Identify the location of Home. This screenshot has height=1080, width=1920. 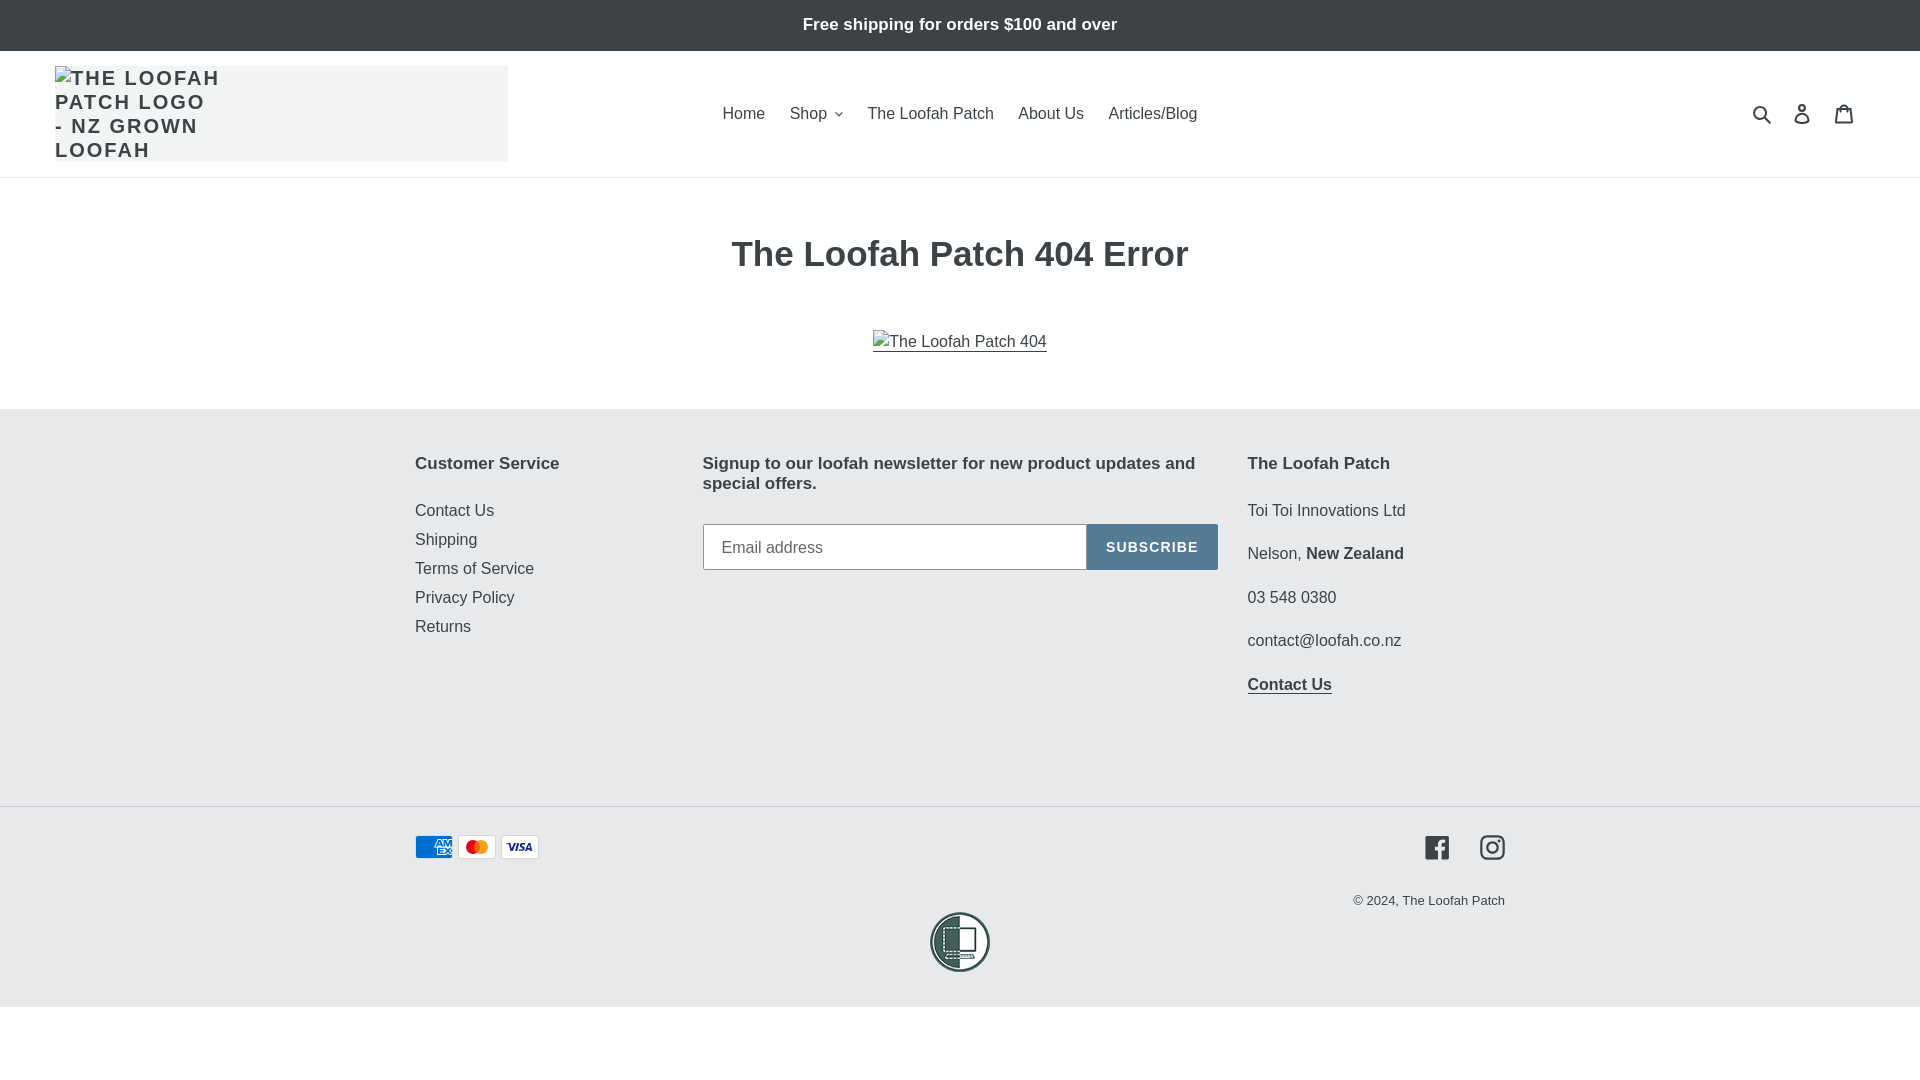
(744, 113).